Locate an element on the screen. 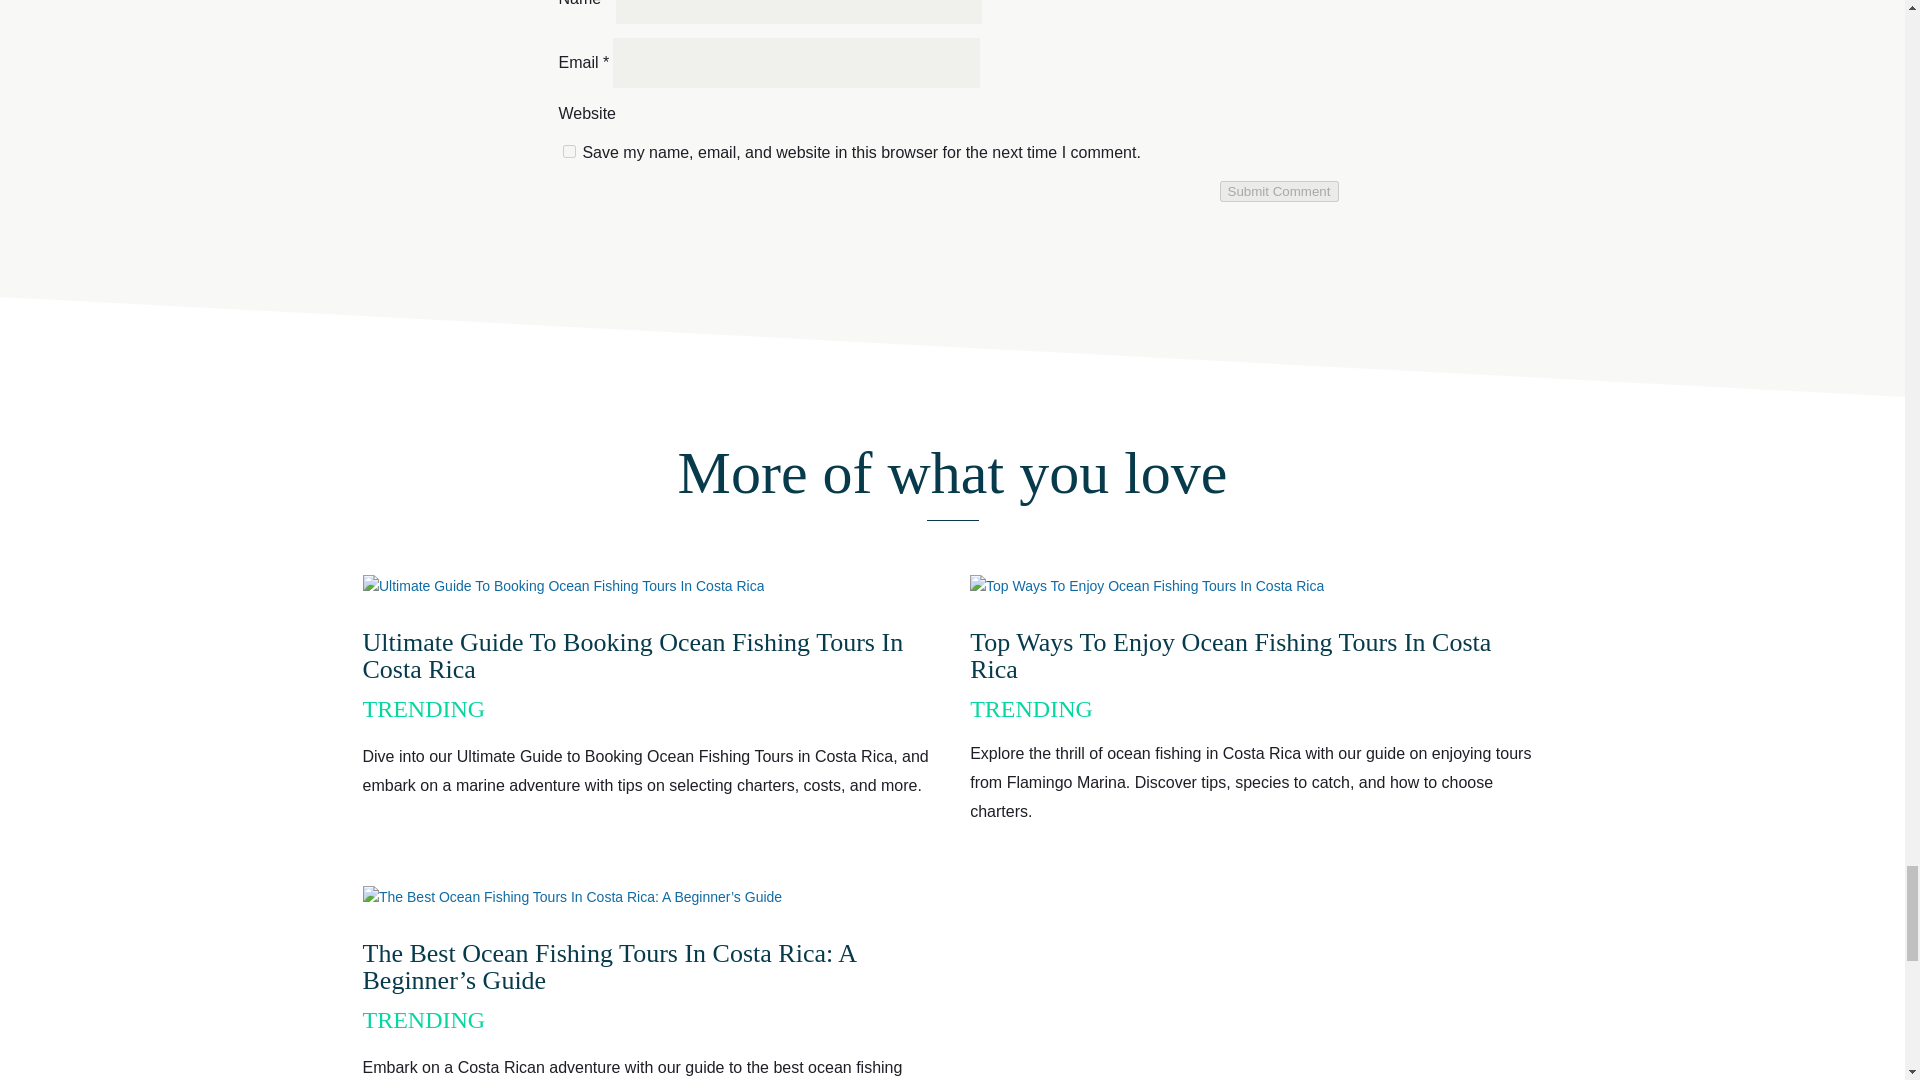 The width and height of the screenshot is (1920, 1080). Submit Comment is located at coordinates (1278, 191).